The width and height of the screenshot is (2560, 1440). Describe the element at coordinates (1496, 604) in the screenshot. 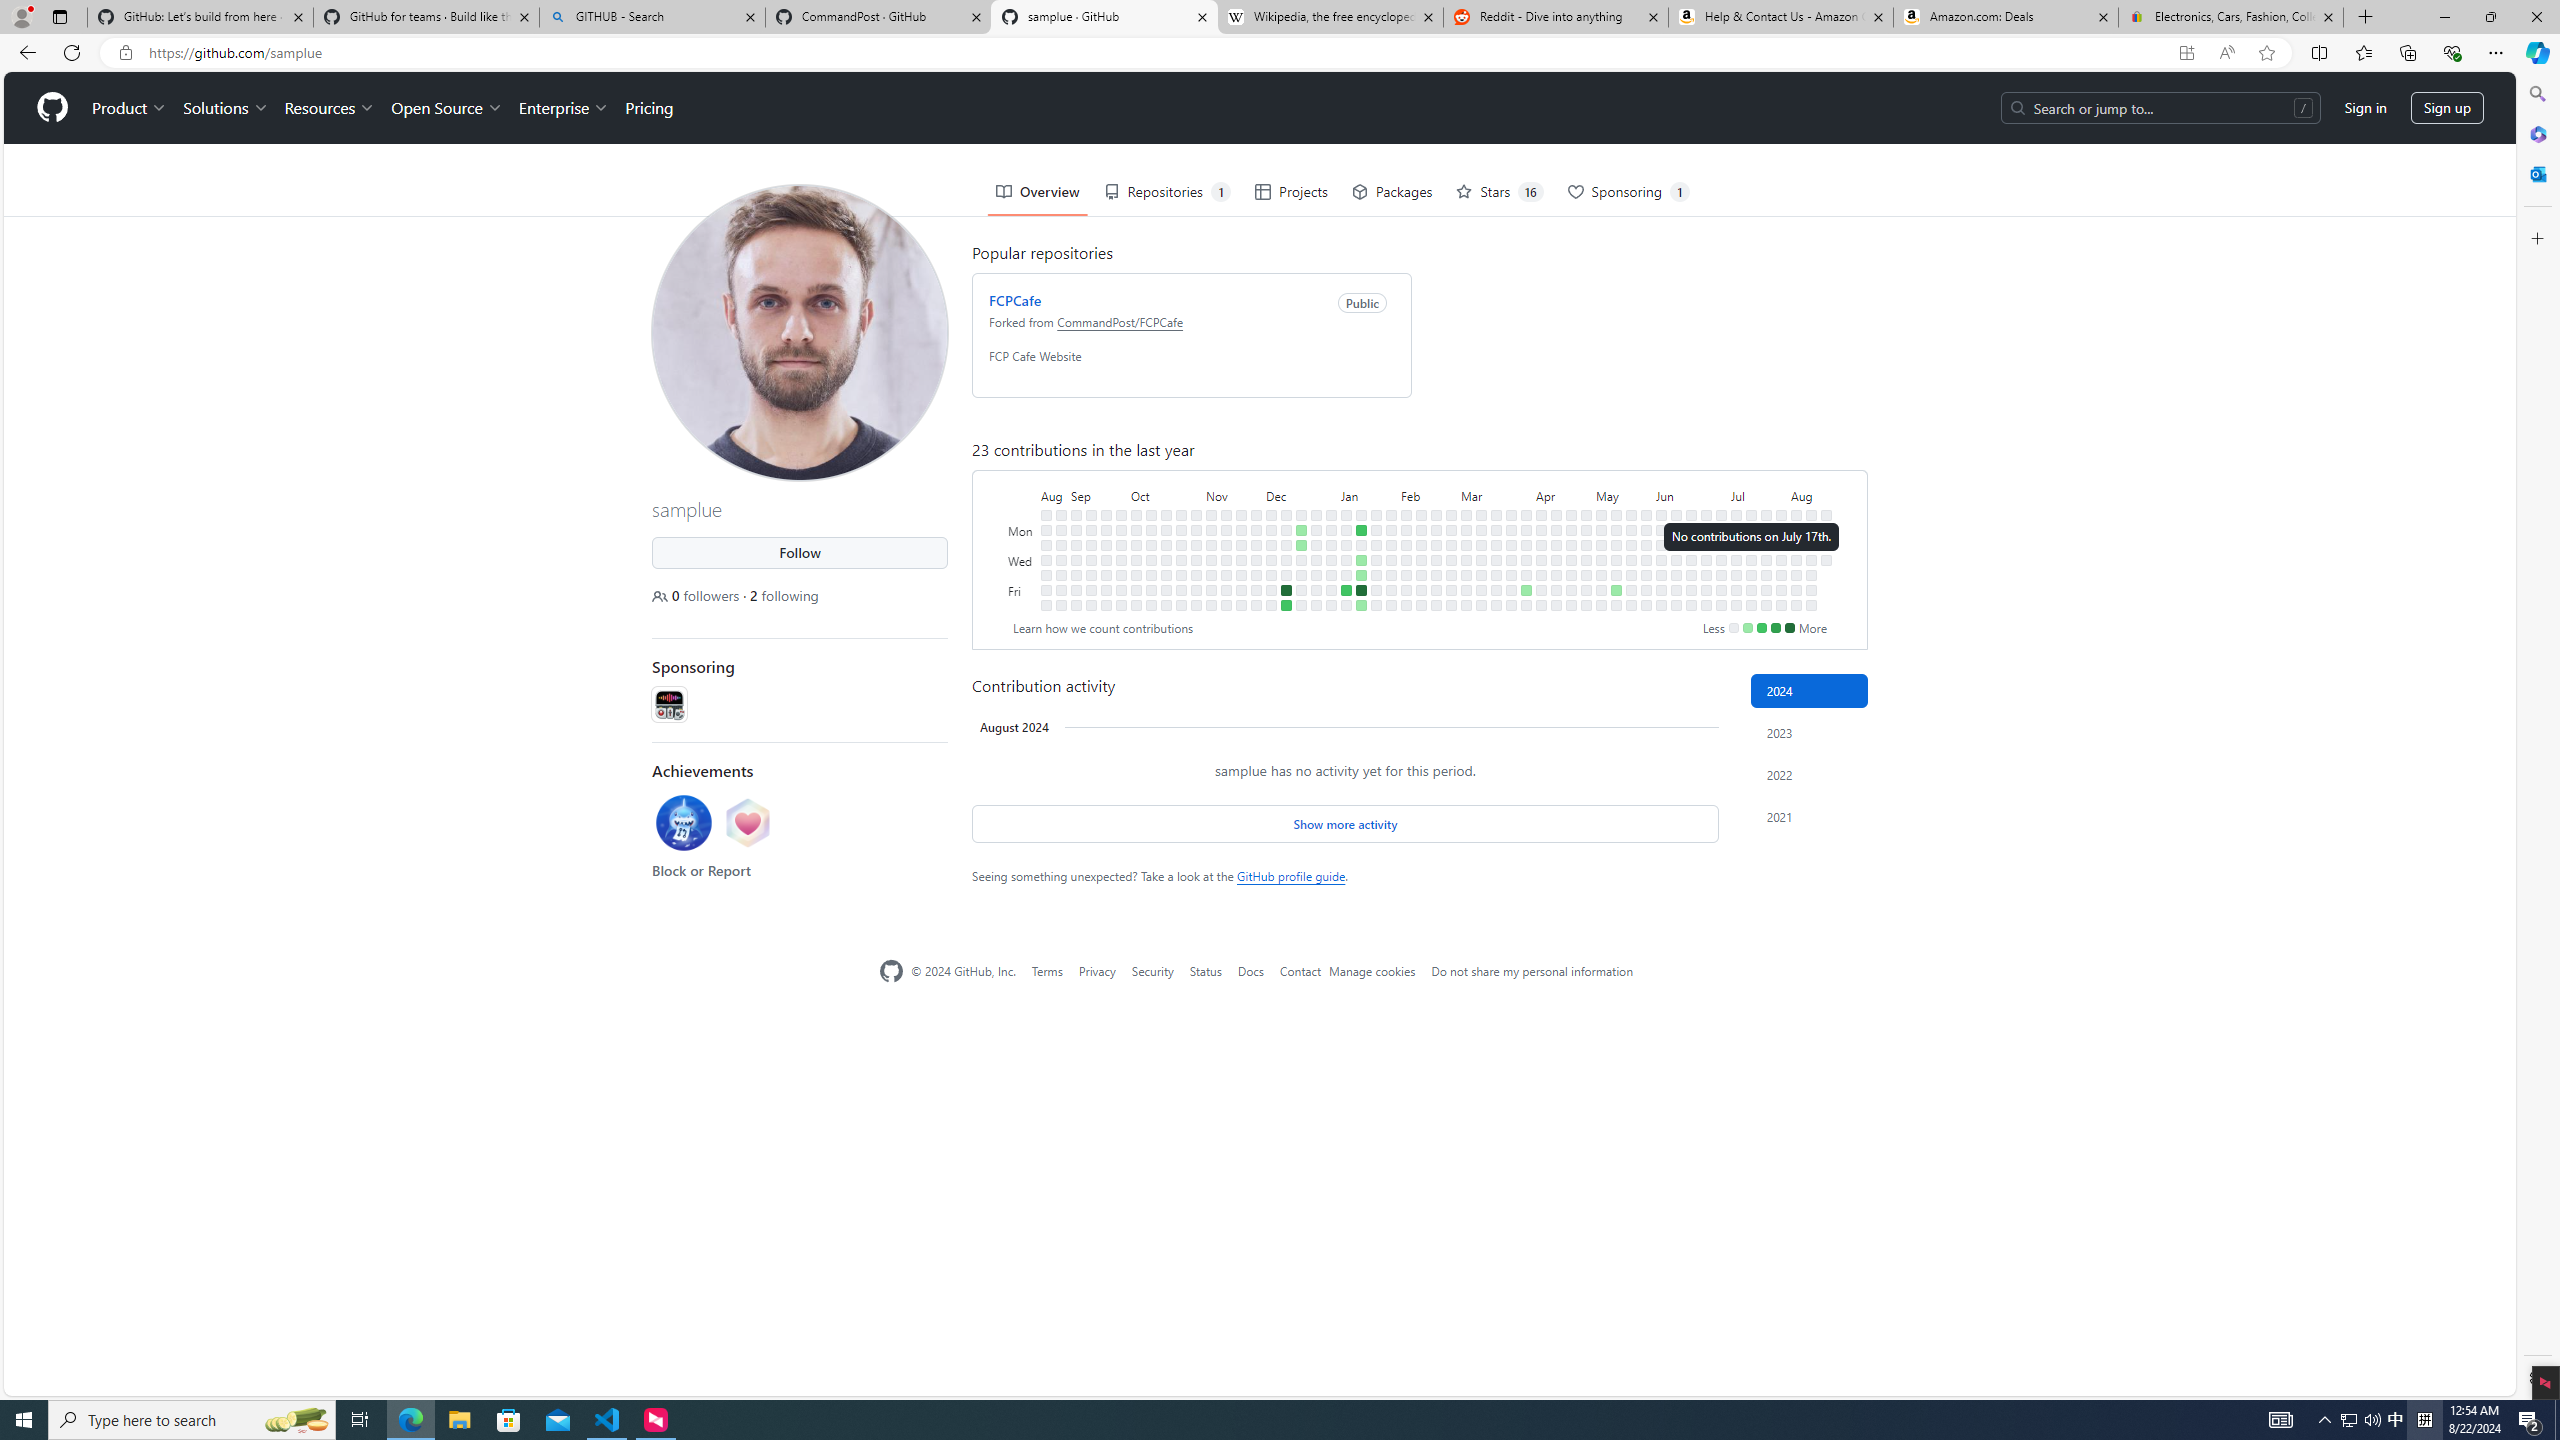

I see `No contributions on March 23rd.` at that location.